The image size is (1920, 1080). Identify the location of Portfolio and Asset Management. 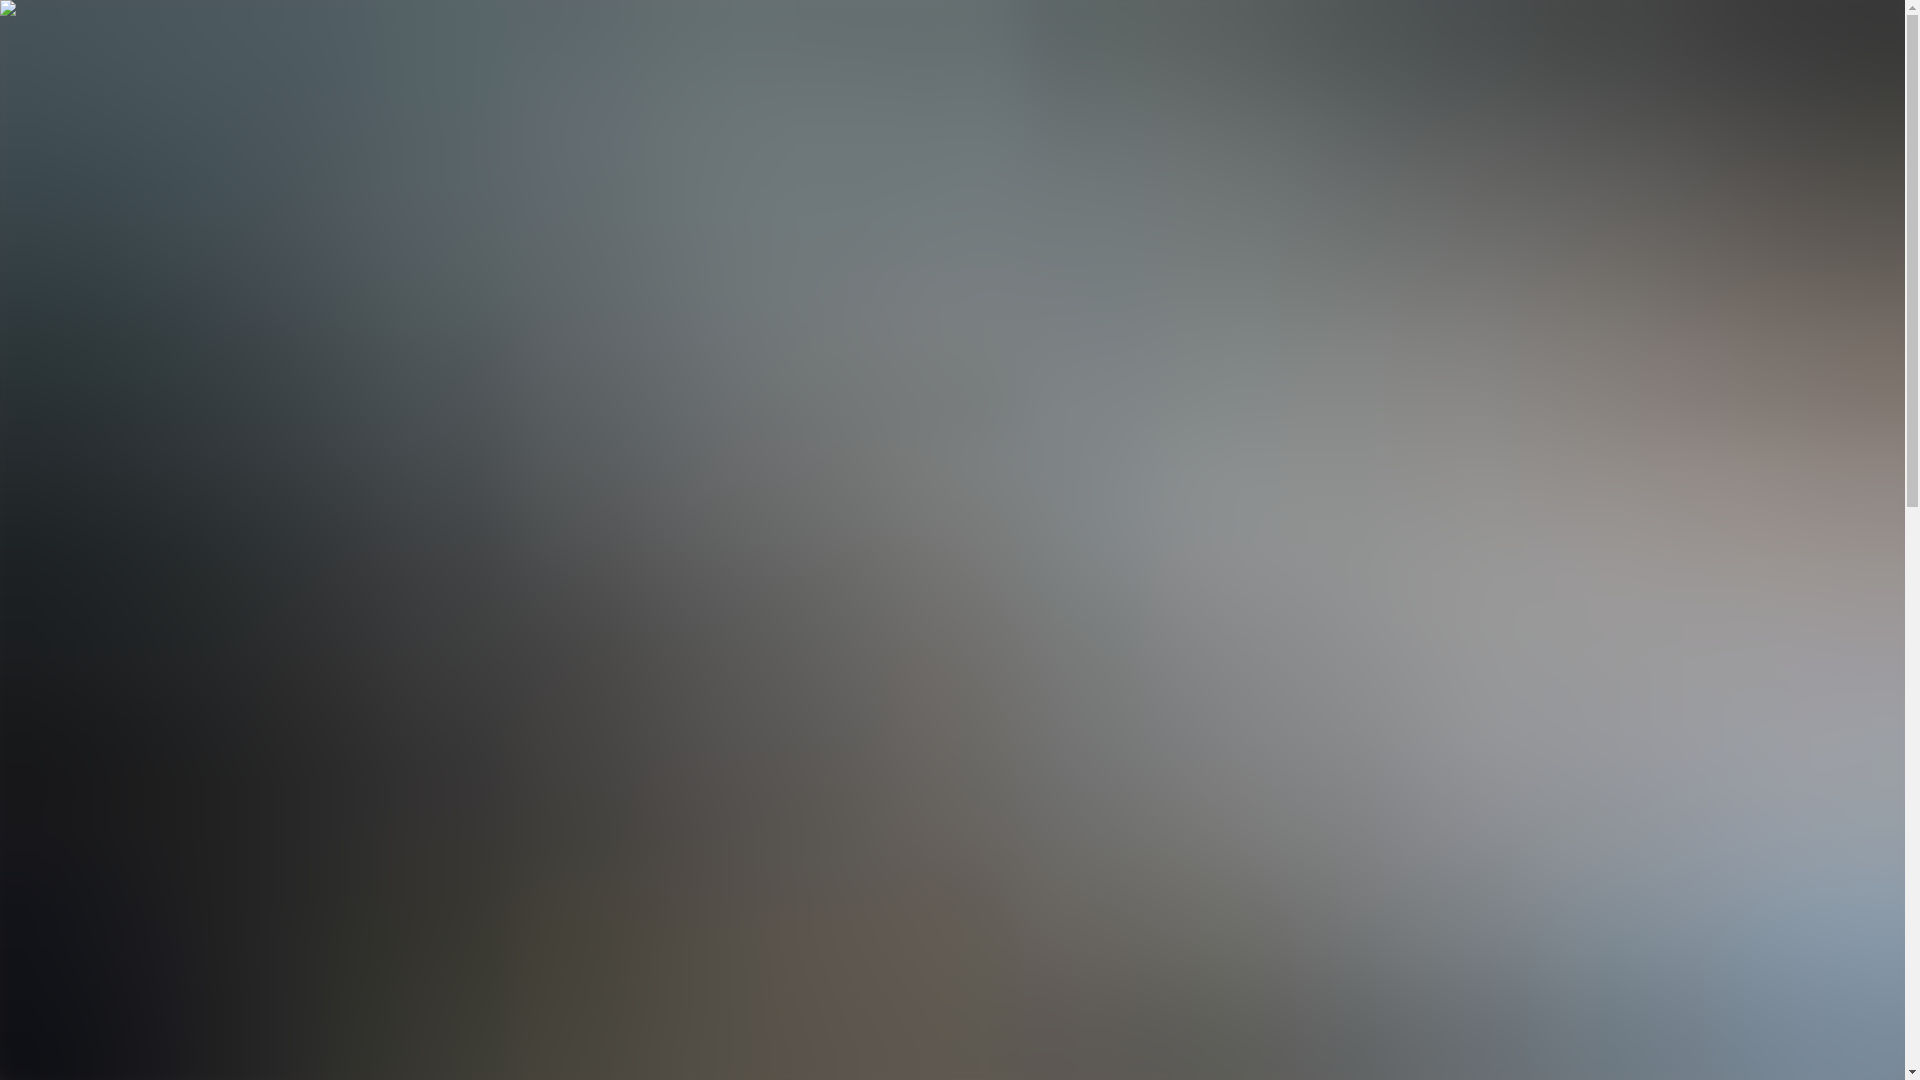
(112, 711).